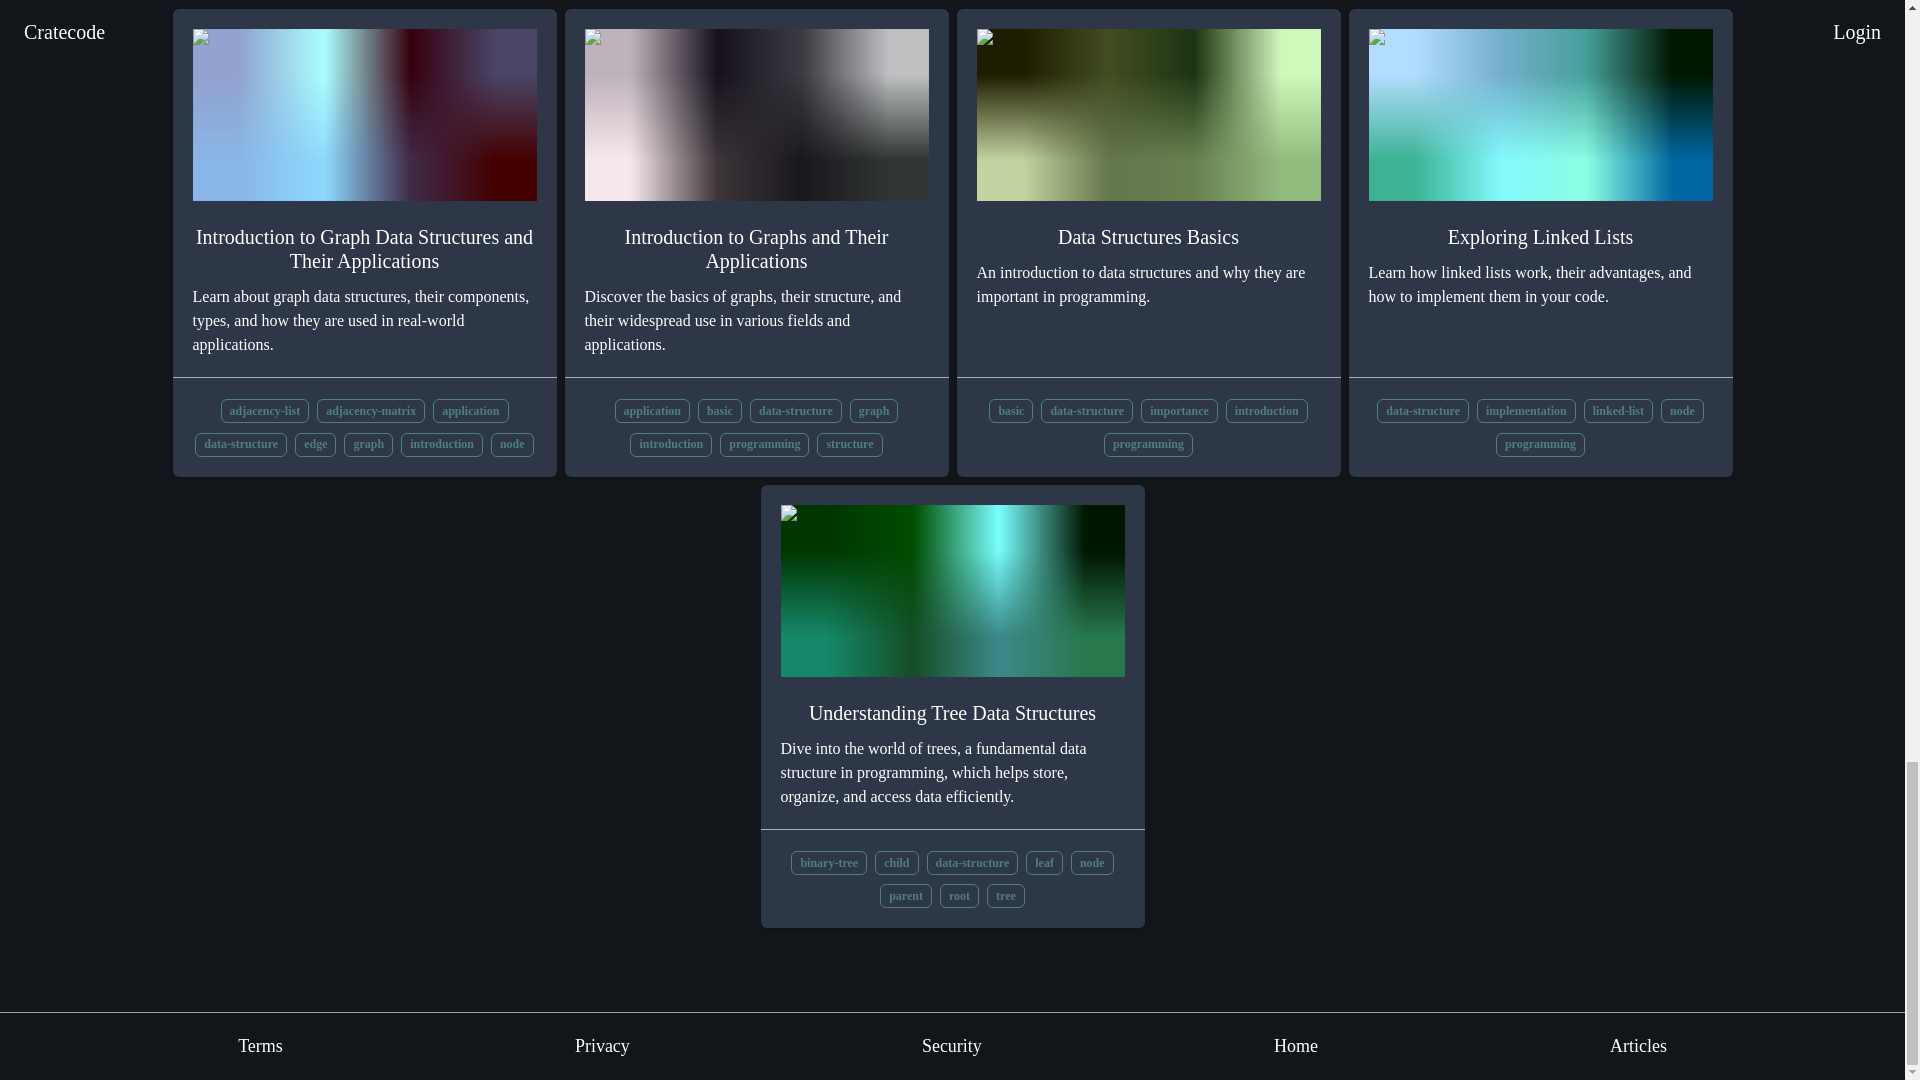 This screenshot has height=1080, width=1920. Describe the element at coordinates (470, 410) in the screenshot. I see `application` at that location.